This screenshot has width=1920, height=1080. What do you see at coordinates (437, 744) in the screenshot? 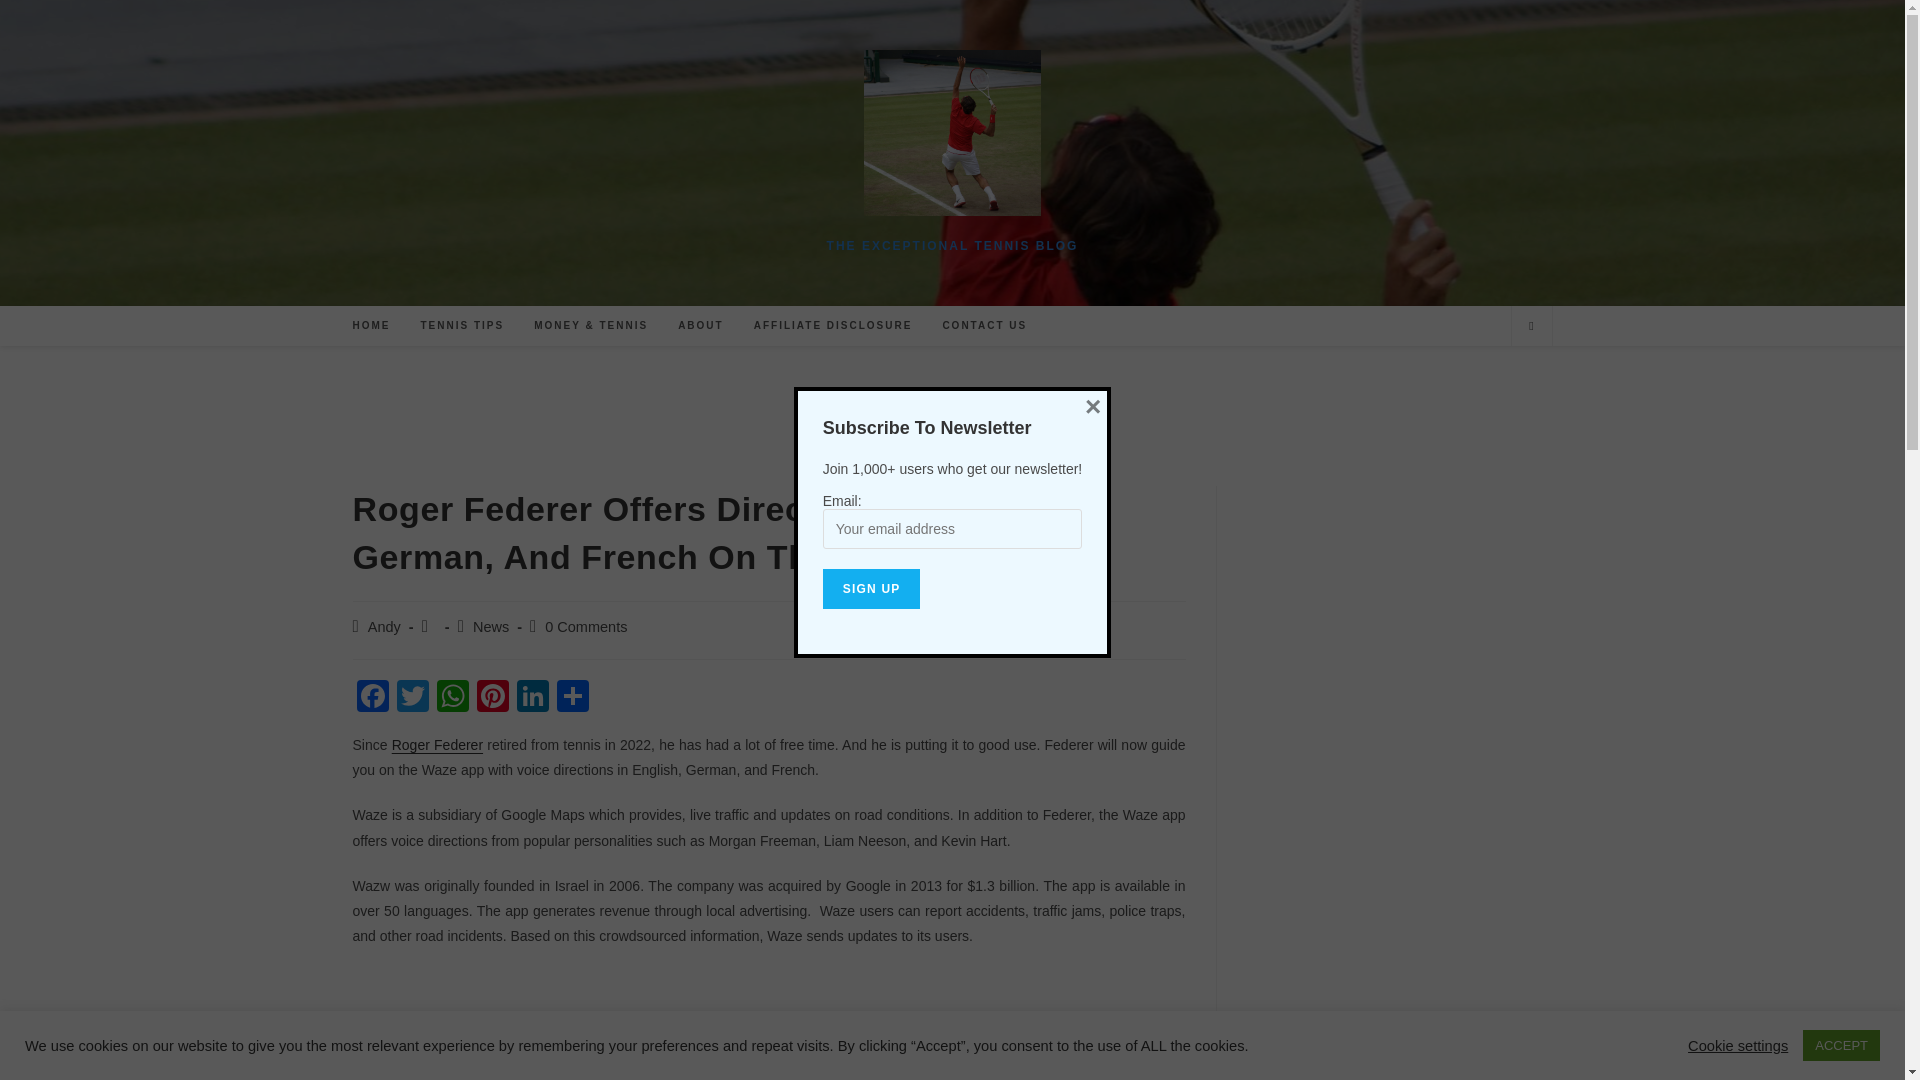
I see `Roger Federer` at bounding box center [437, 744].